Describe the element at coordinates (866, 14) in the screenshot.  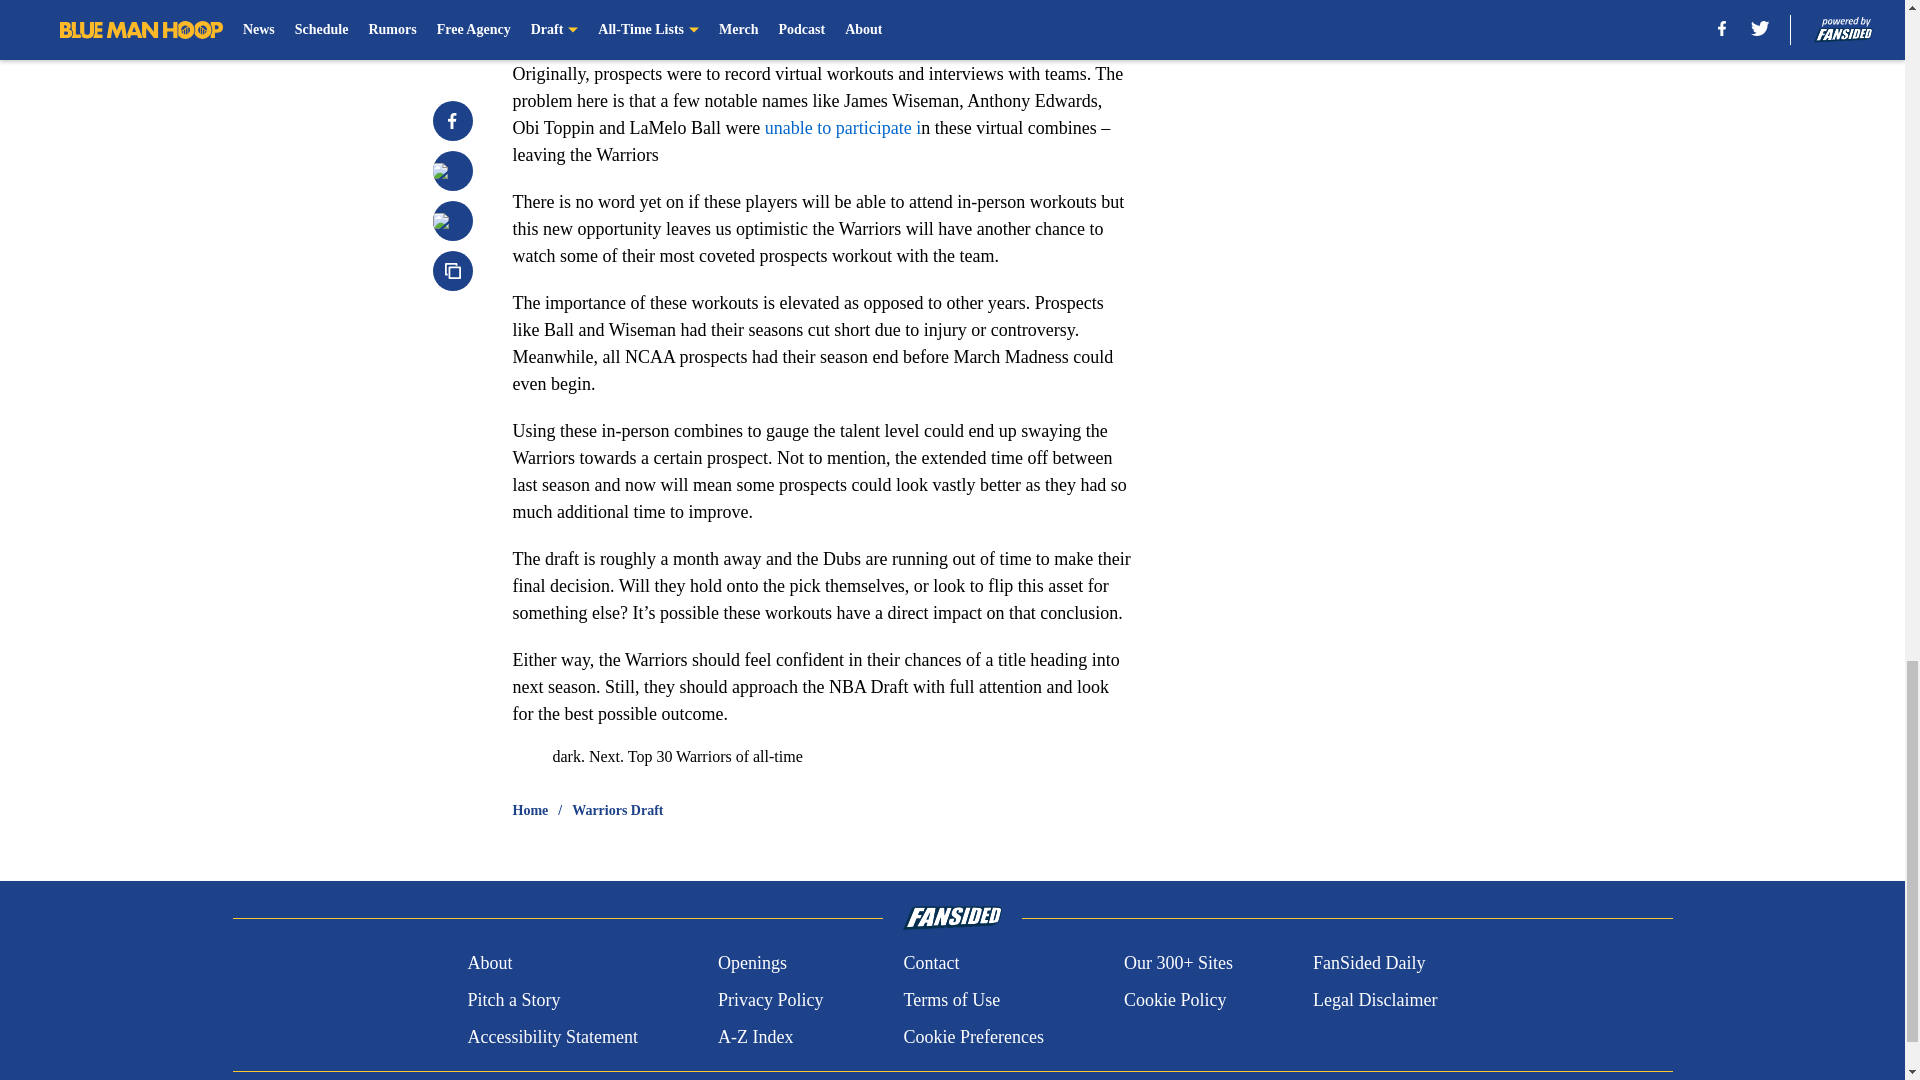
I see `October 12, 2020` at that location.